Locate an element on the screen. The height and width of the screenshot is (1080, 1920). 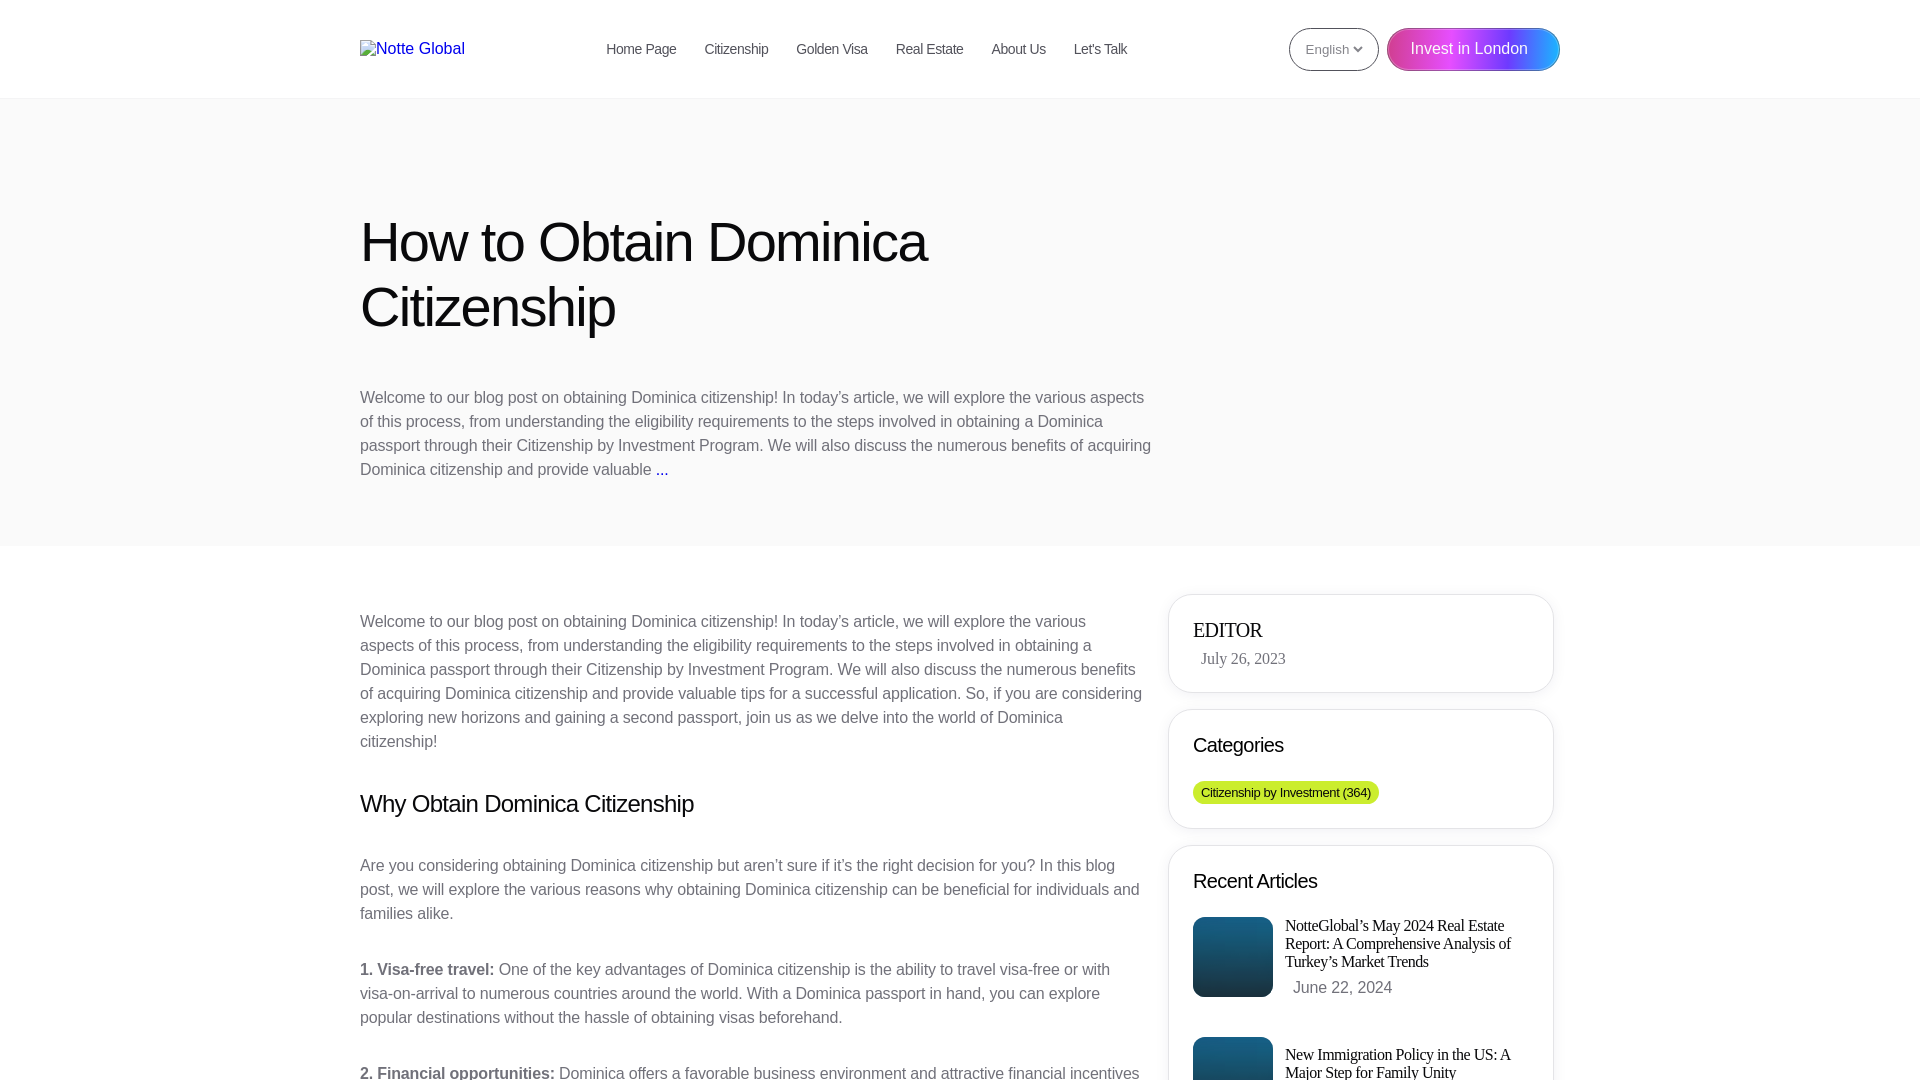
Invest in London is located at coordinates (1472, 50).